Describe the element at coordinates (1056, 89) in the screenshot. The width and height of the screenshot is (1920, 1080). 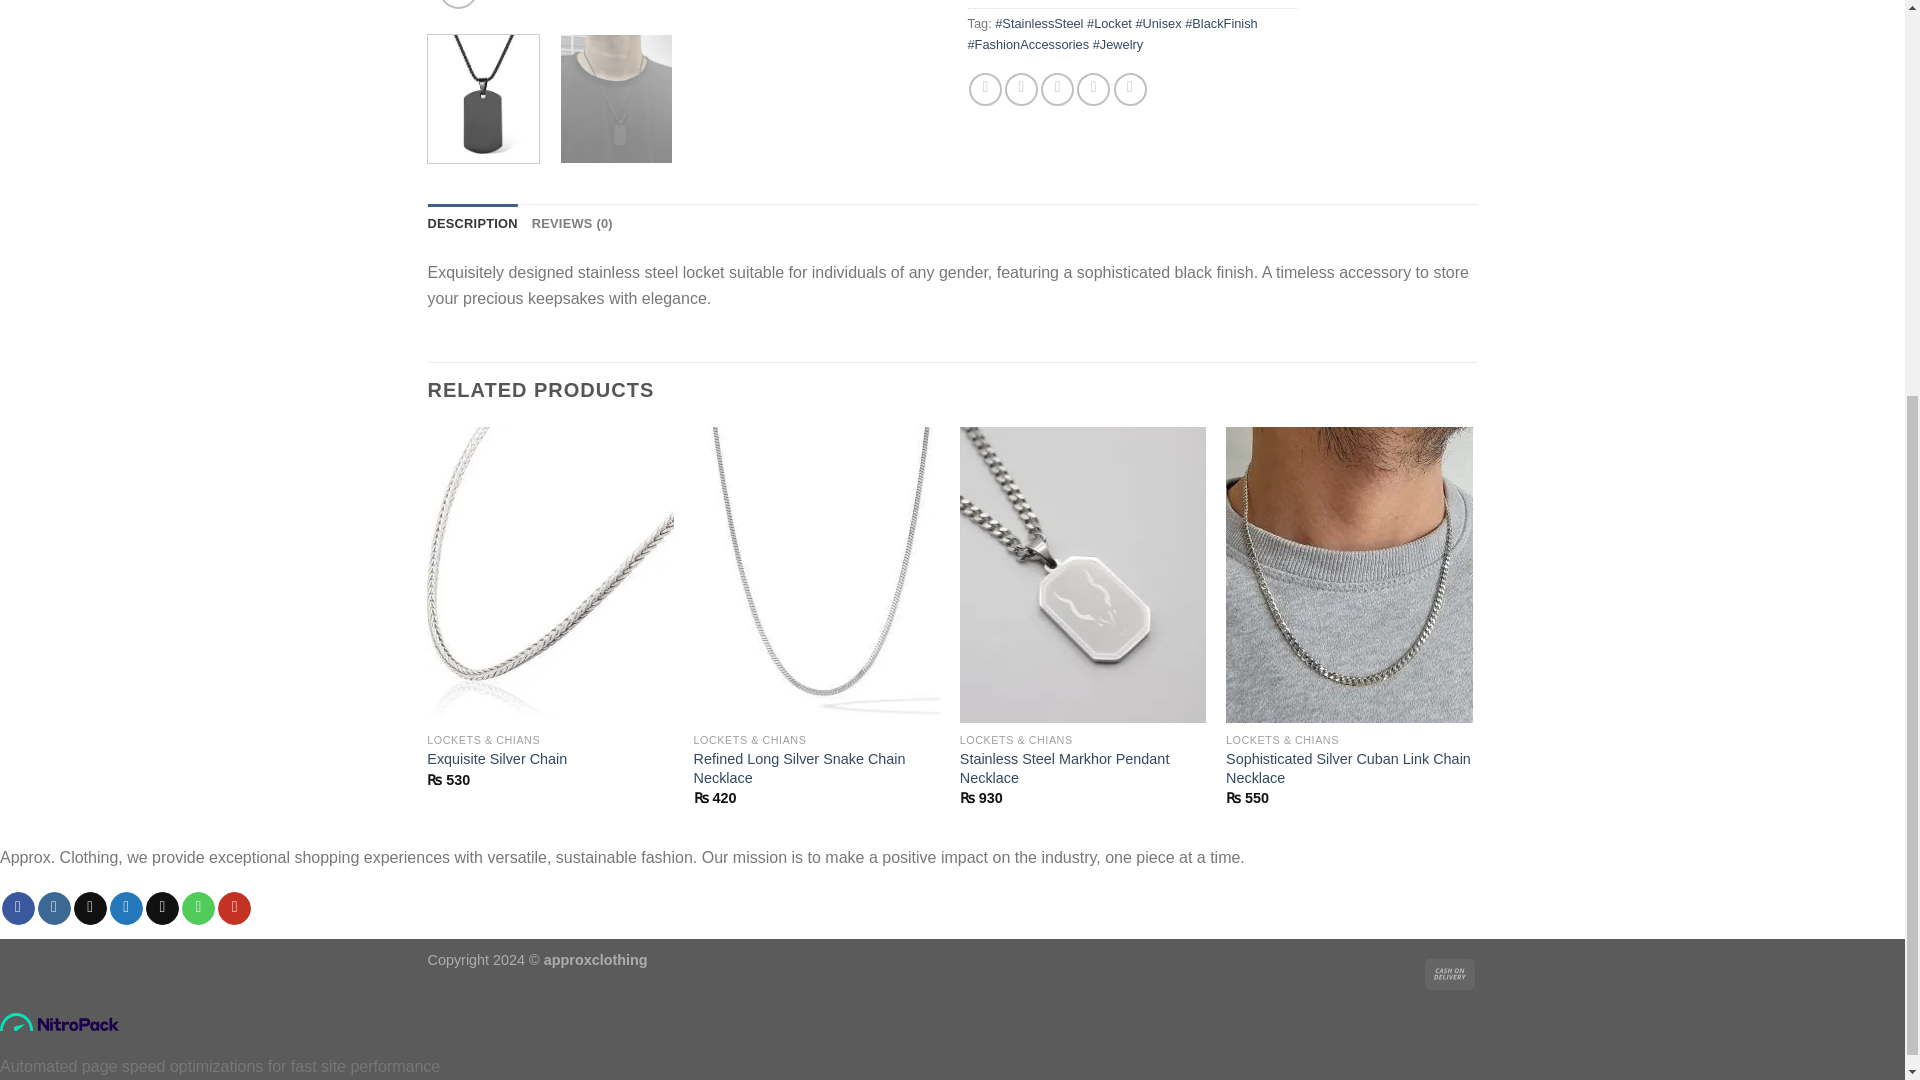
I see `Email to a Friend` at that location.